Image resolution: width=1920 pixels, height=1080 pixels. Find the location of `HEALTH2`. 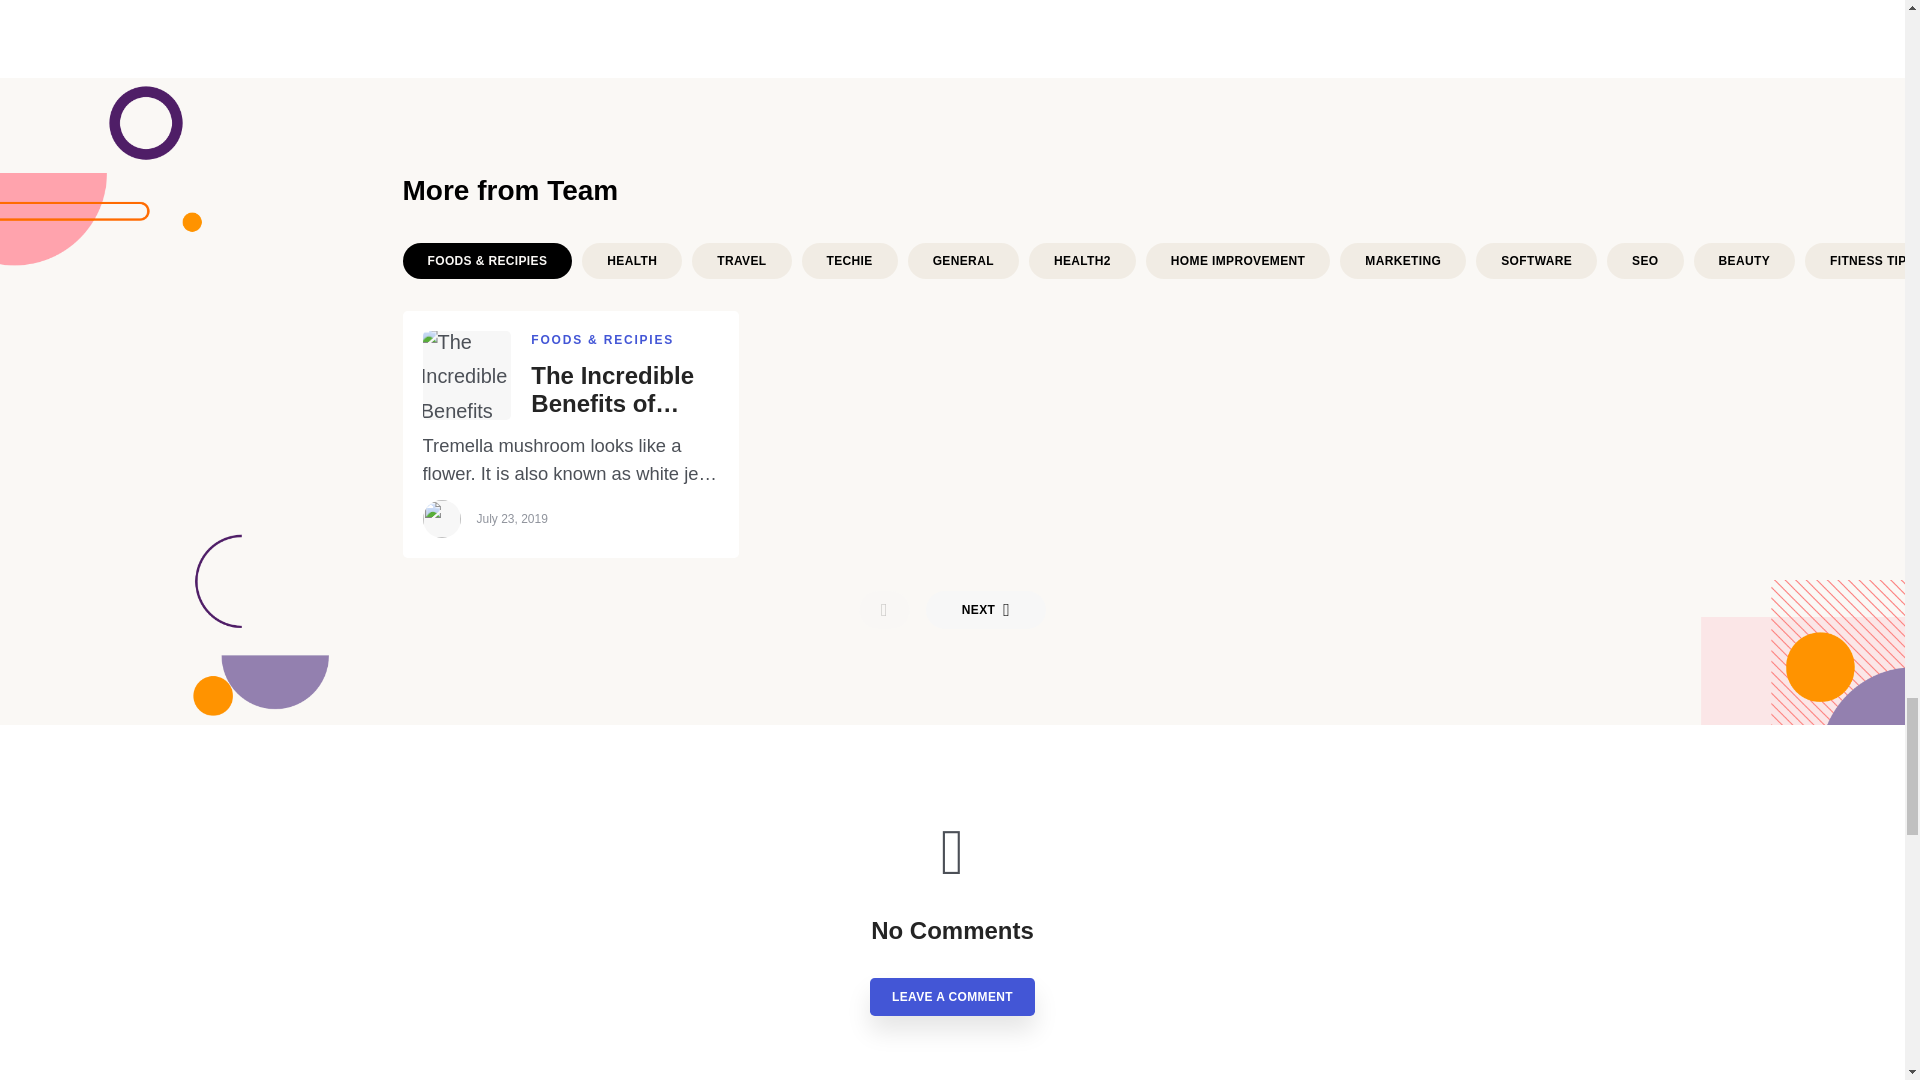

HEALTH2 is located at coordinates (1082, 260).